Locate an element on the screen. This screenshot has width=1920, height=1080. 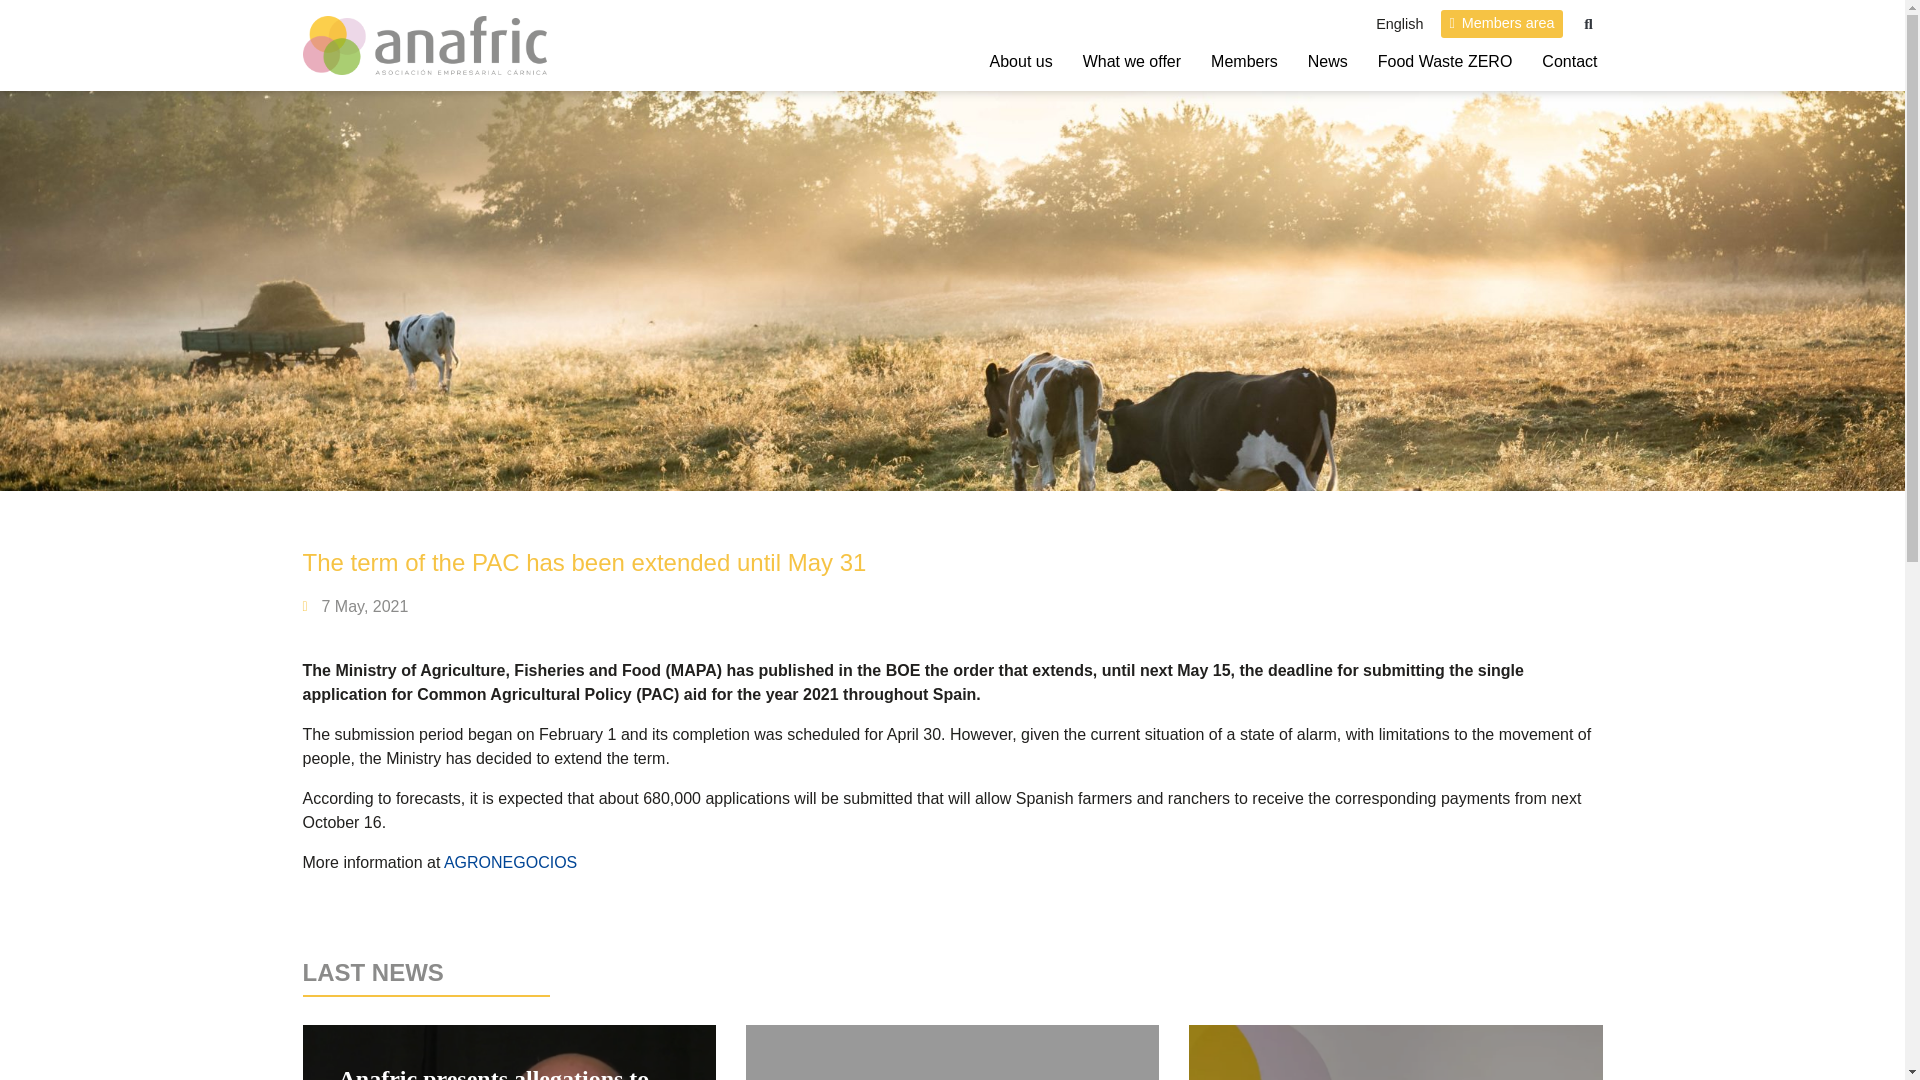
Members area is located at coordinates (1502, 22).